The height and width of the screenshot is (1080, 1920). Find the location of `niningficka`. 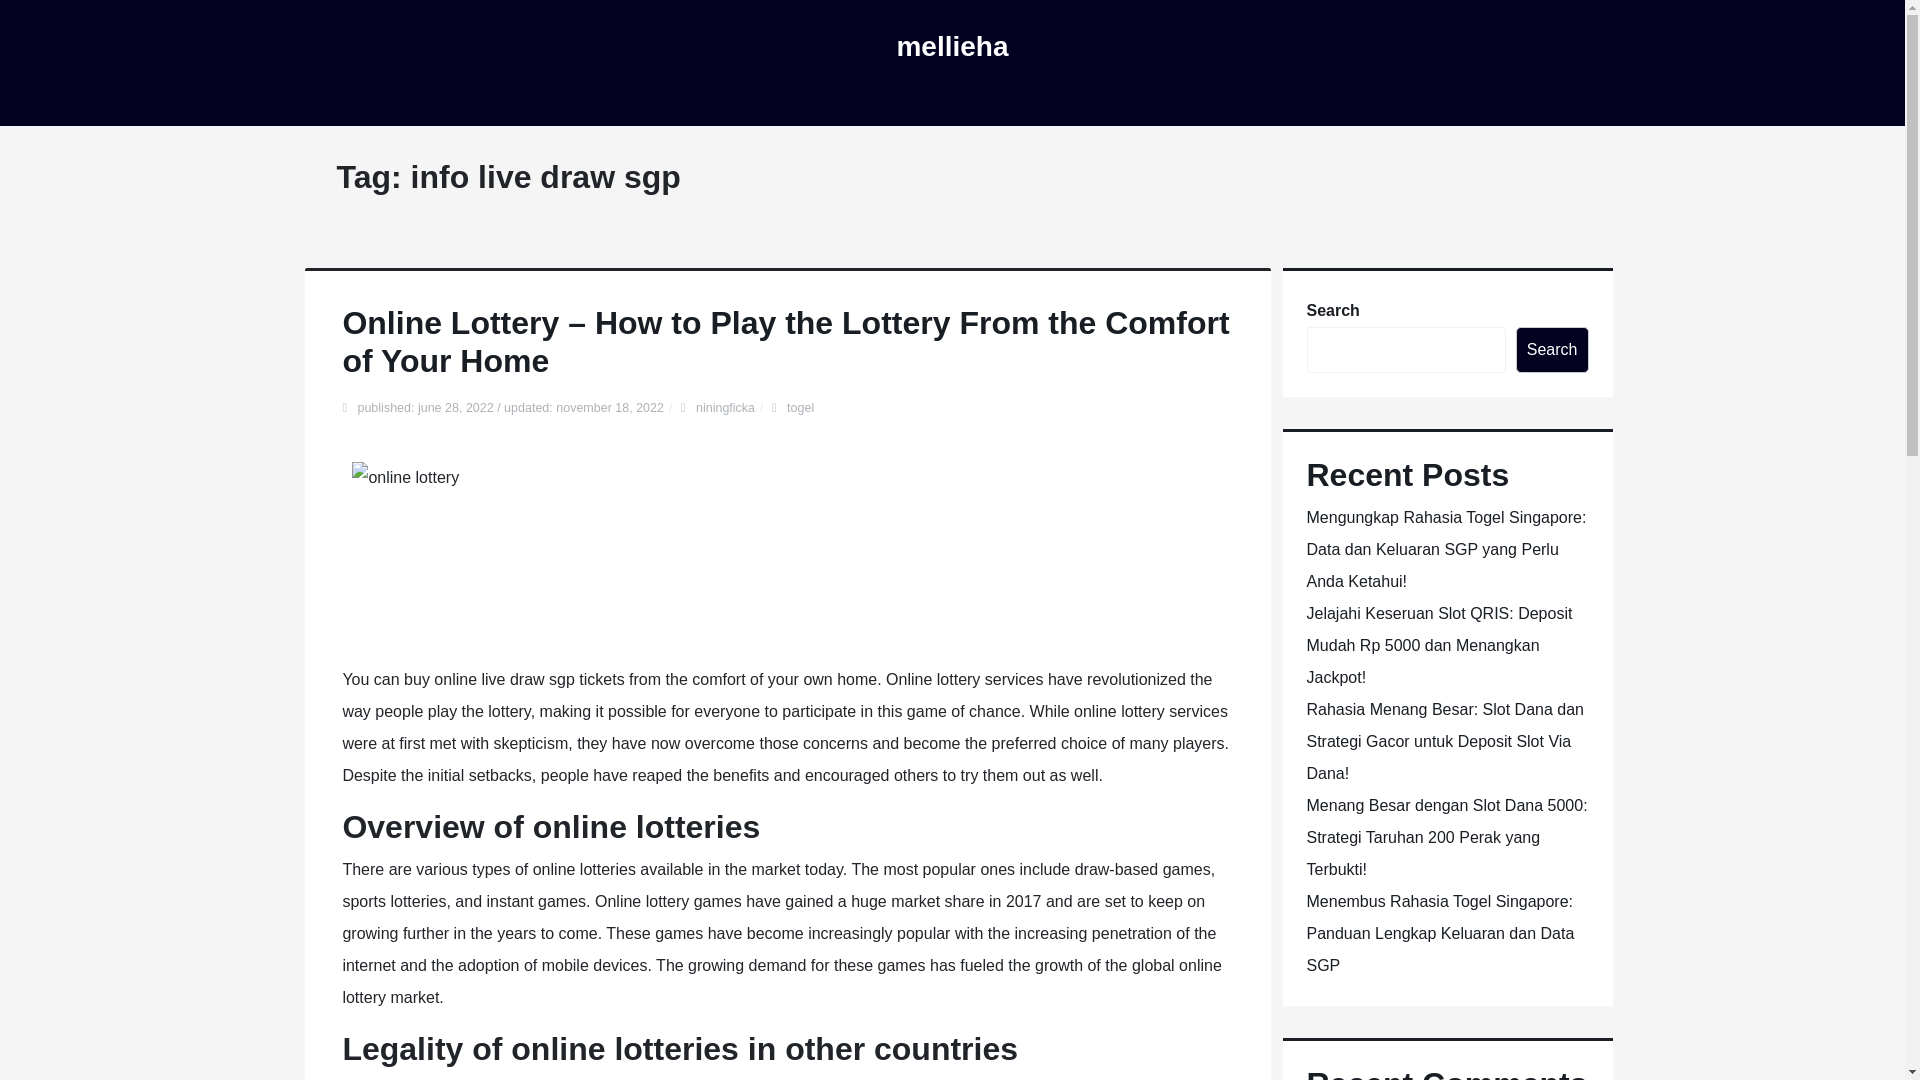

niningficka is located at coordinates (724, 407).